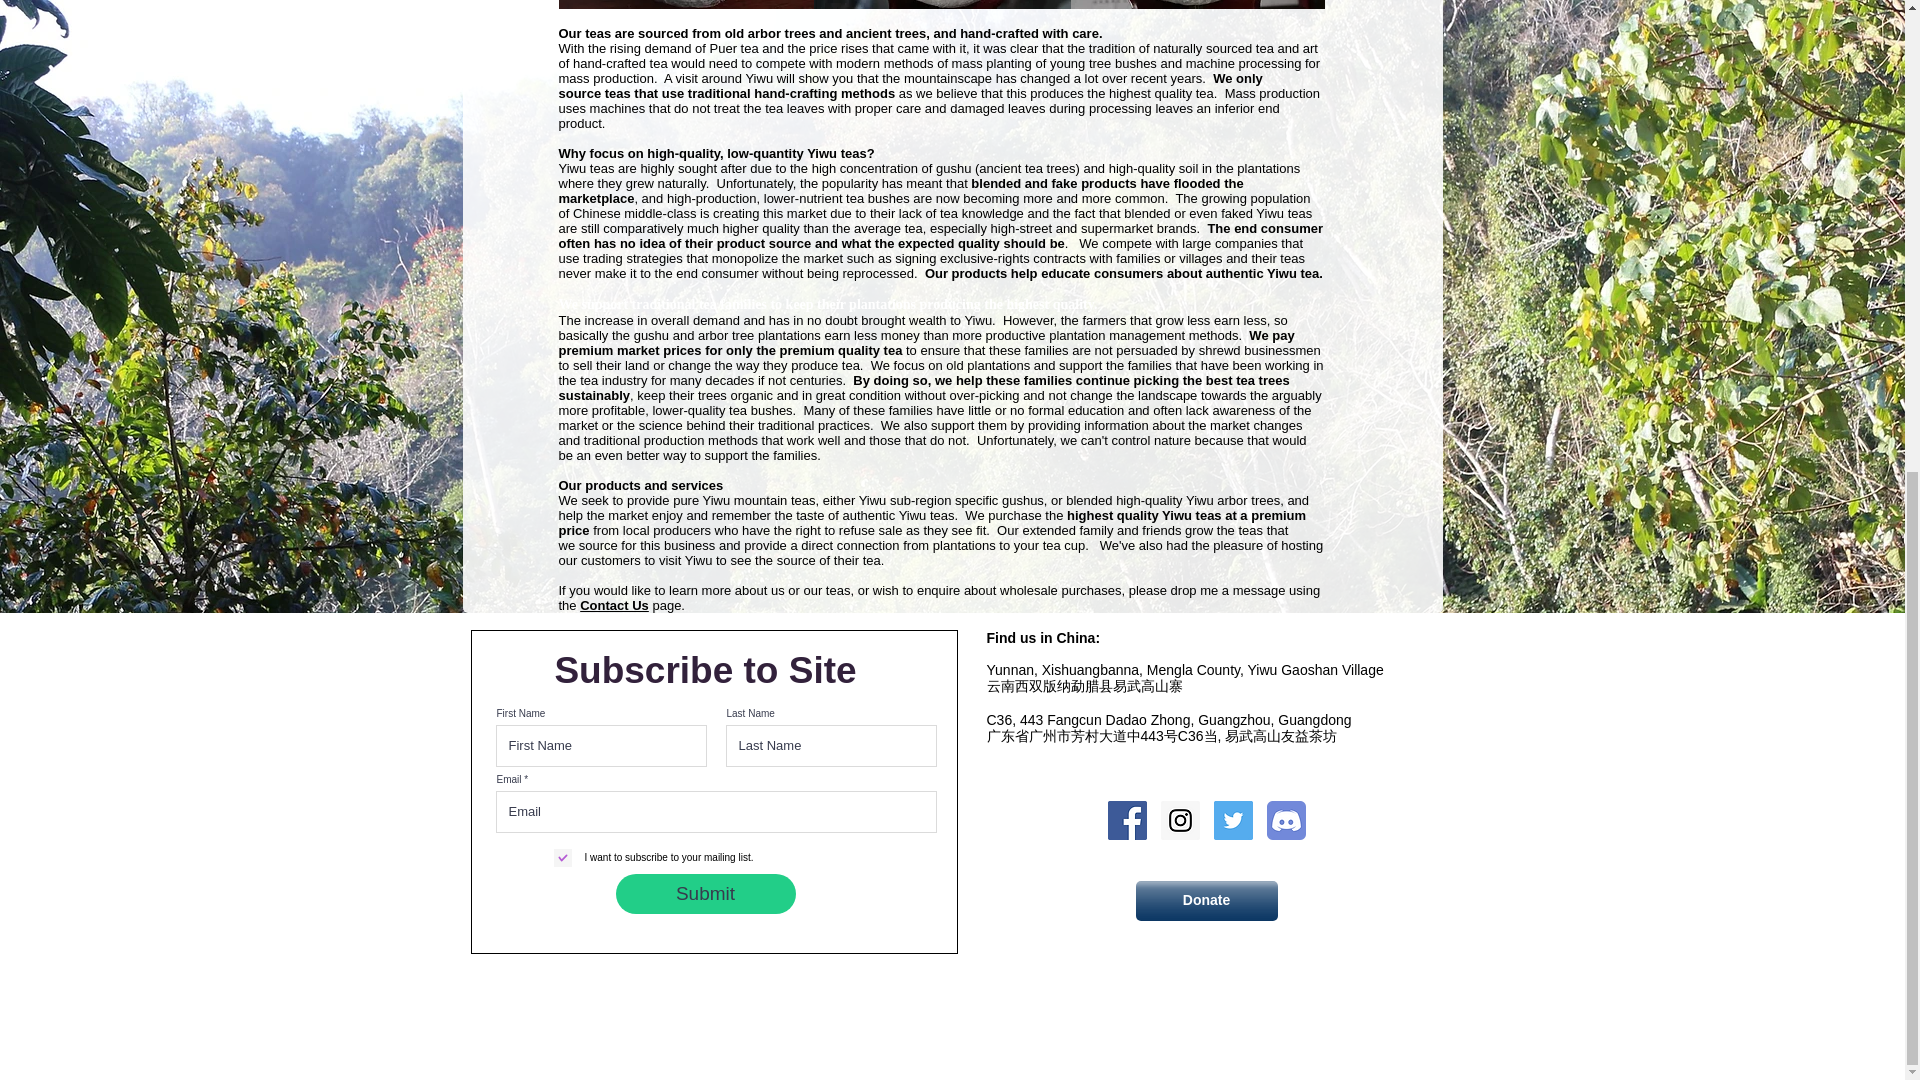 The image size is (1920, 1080). I want to click on User Agreement, so click(954, 1058).